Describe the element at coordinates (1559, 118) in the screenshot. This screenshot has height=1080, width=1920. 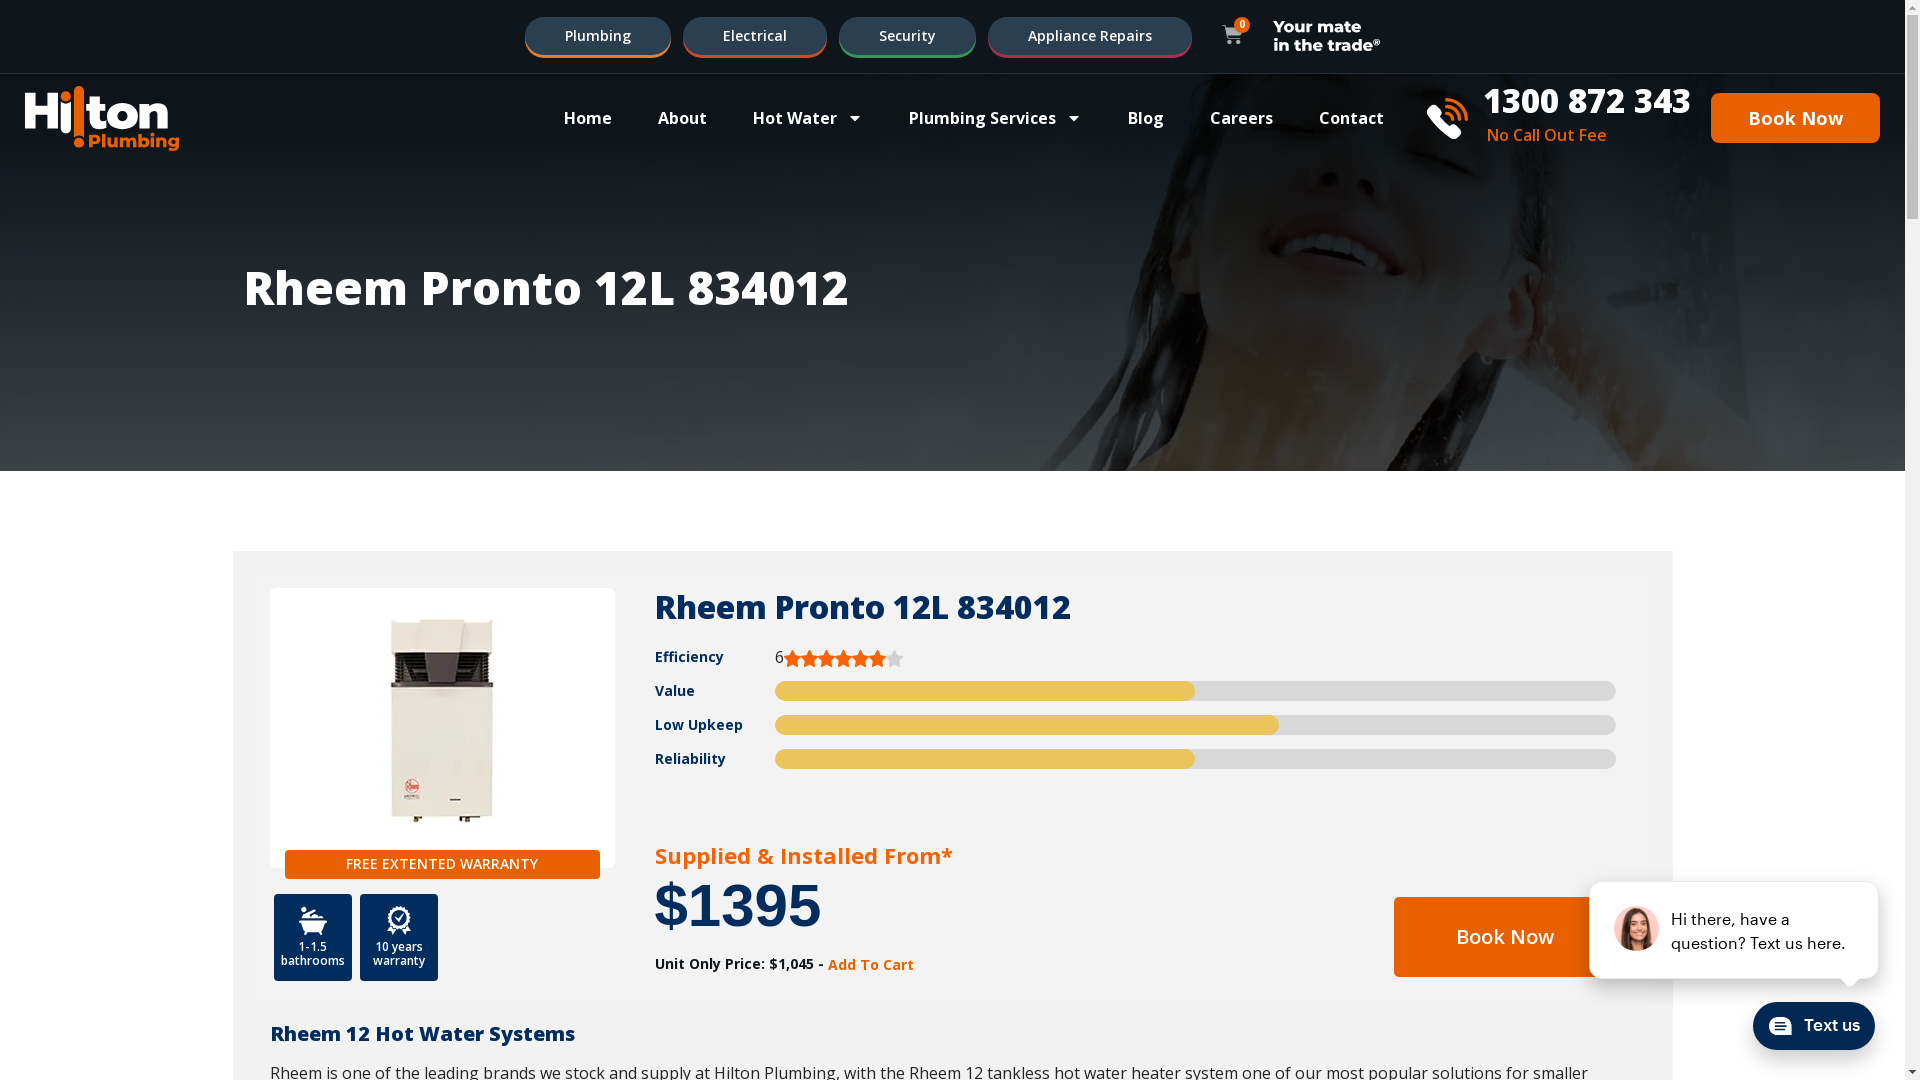
I see `1300 872 343
No Call Out Fee` at that location.